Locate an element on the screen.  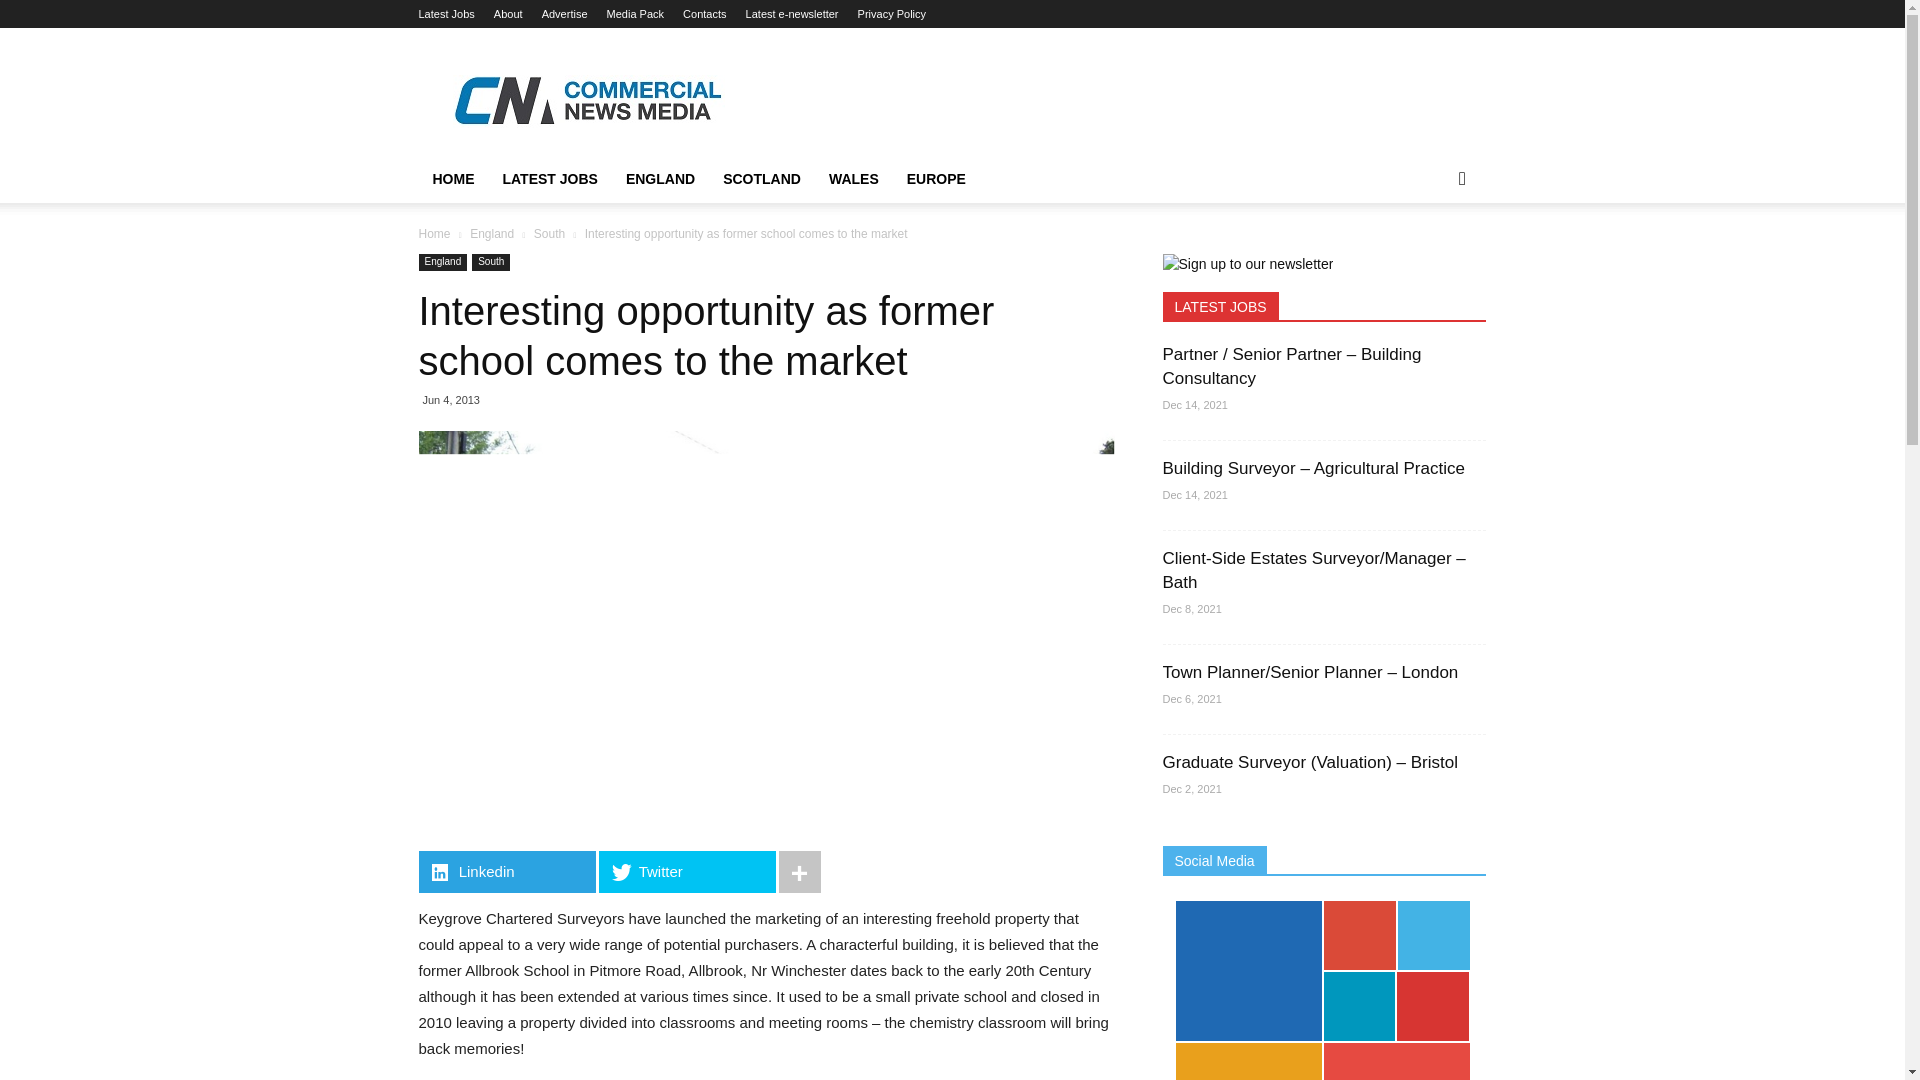
Privacy Policy is located at coordinates (892, 14).